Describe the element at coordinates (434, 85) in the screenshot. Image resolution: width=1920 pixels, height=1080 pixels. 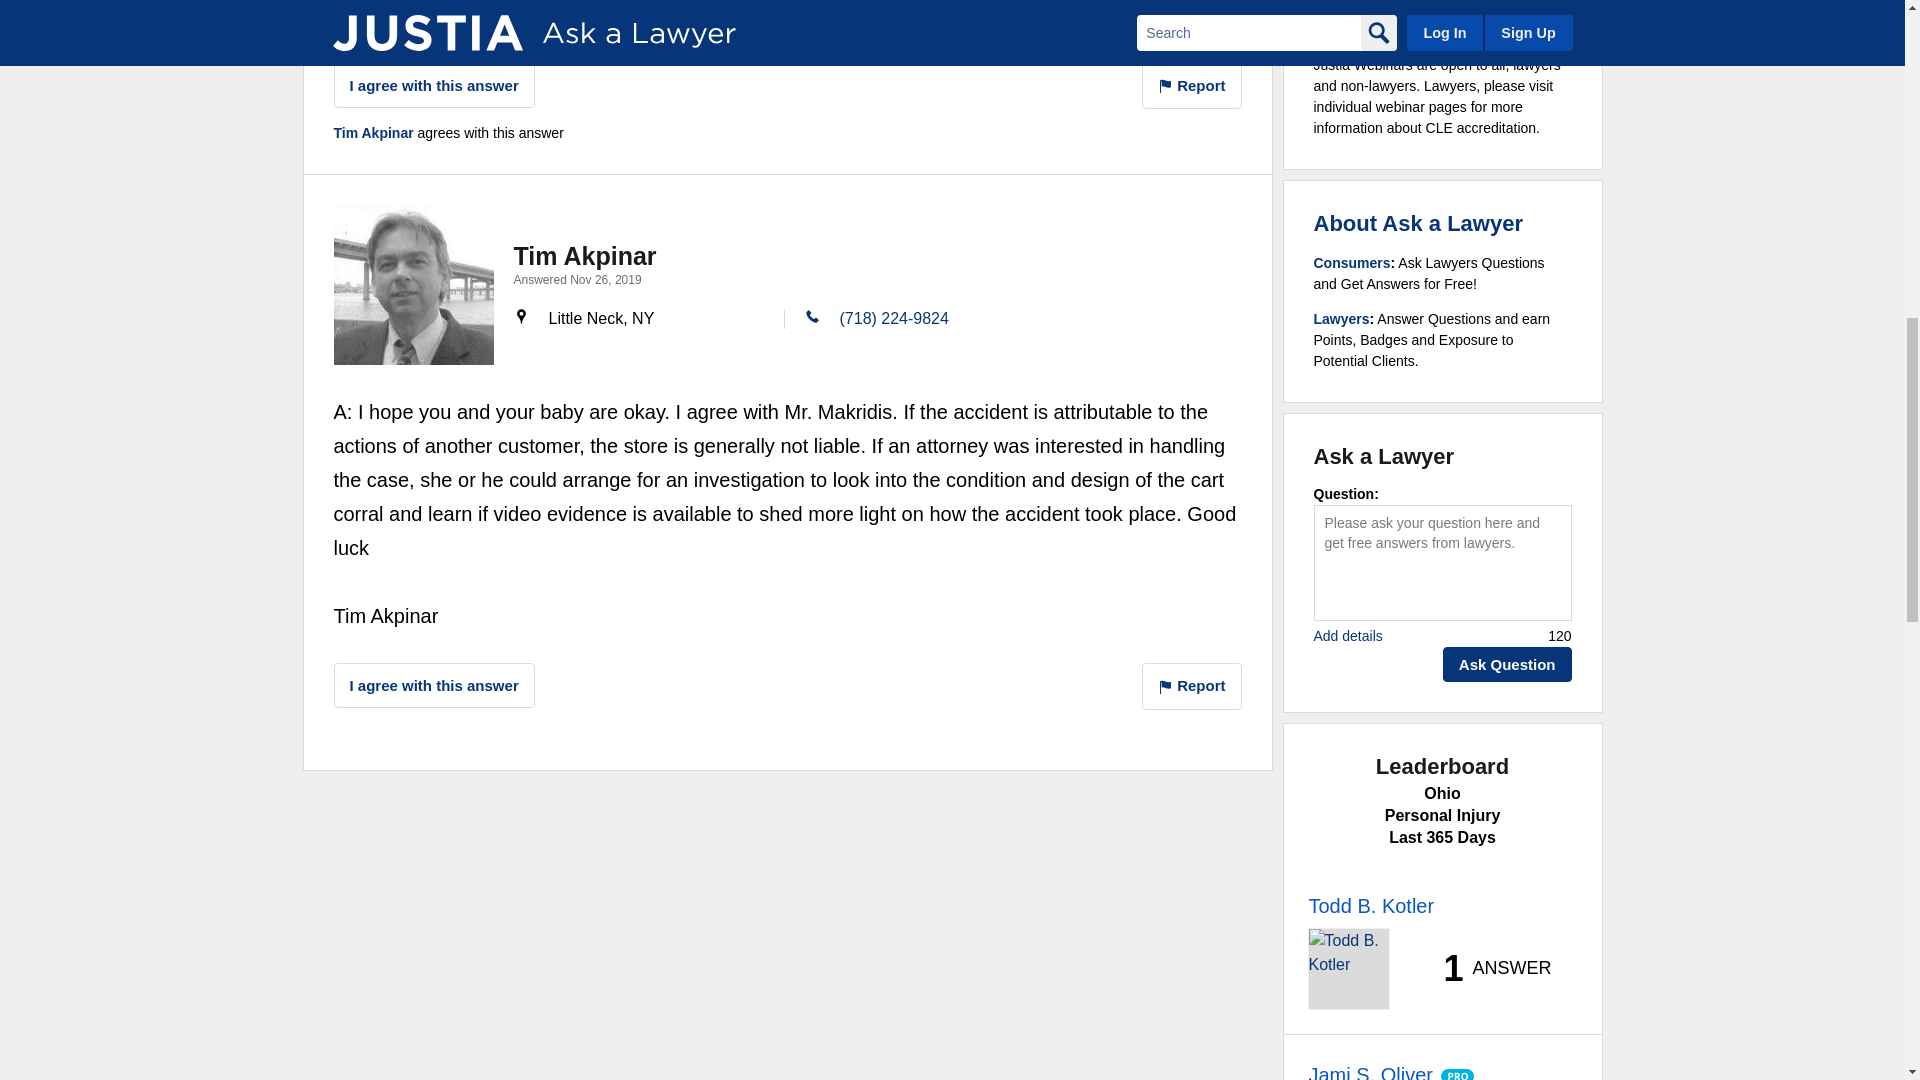
I see `I agree with this answer` at that location.